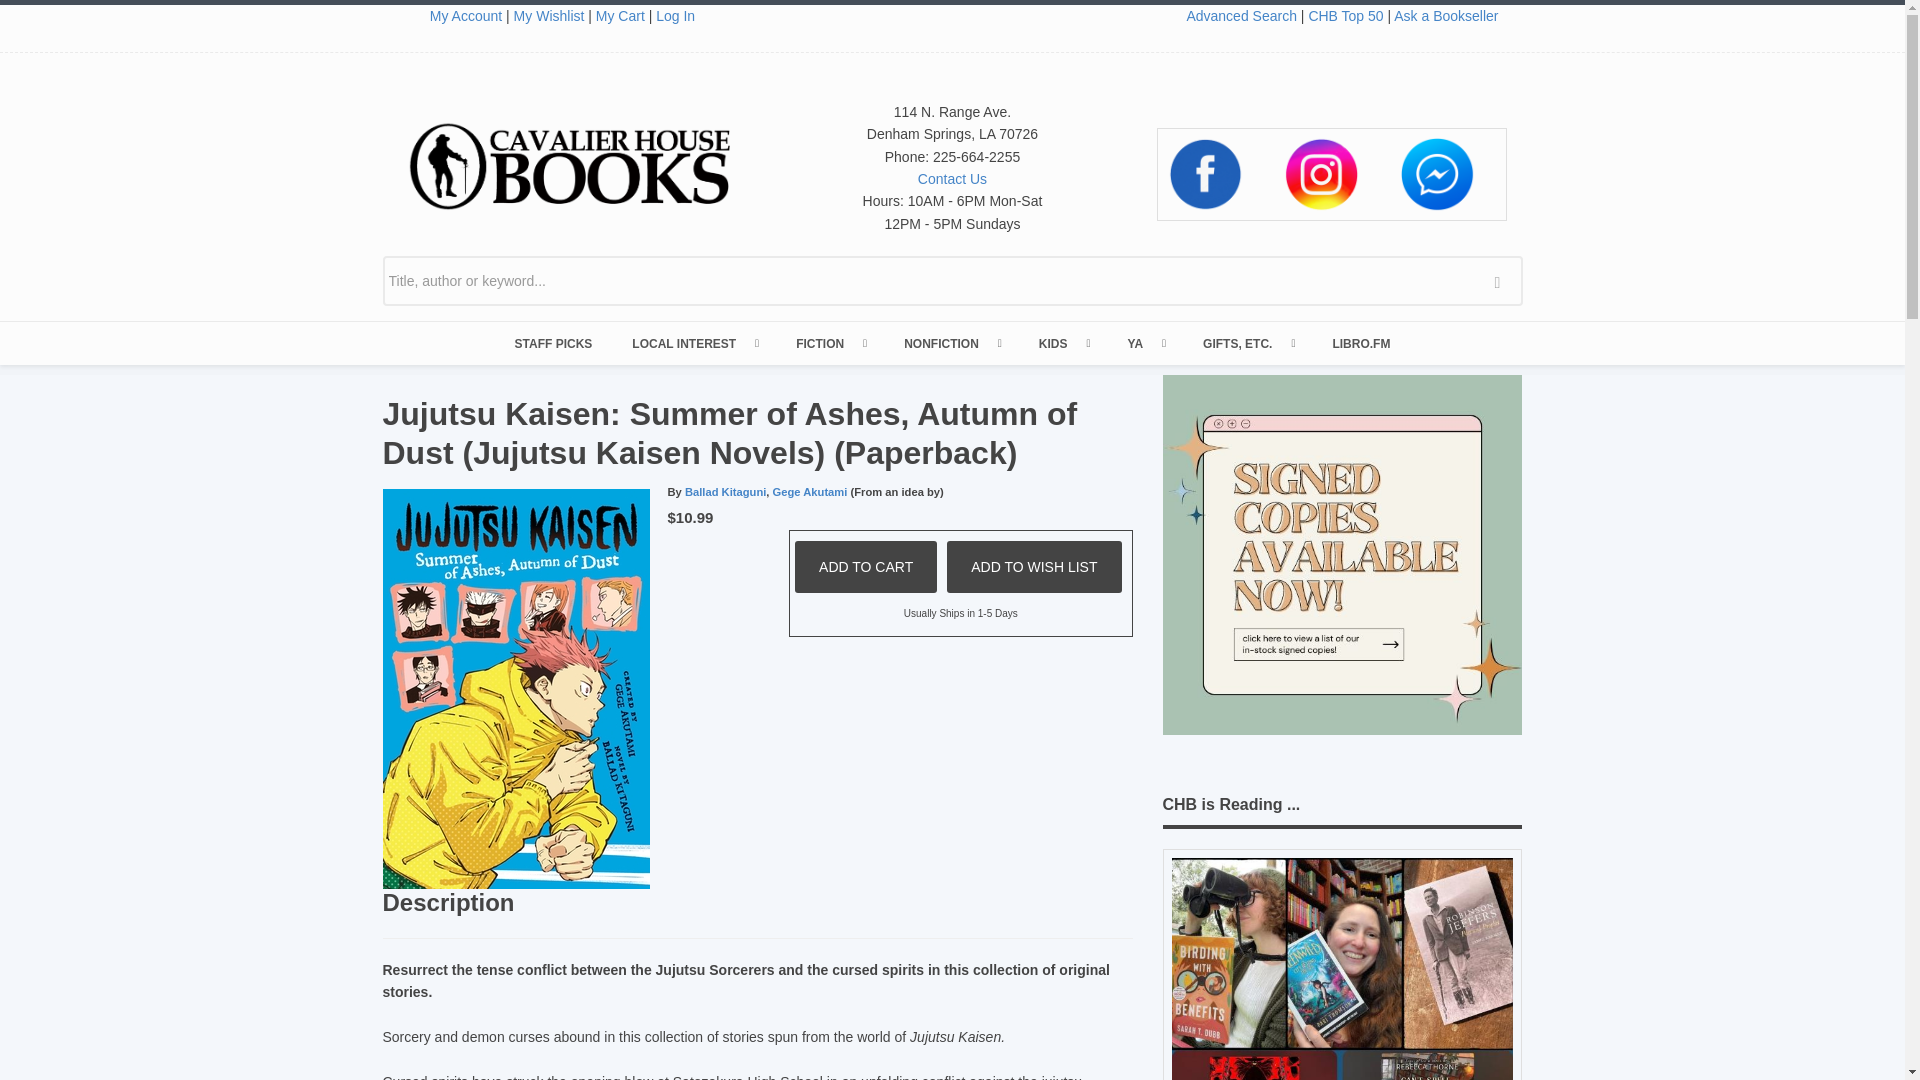 The image size is (1920, 1080). I want to click on KIDS, so click(1063, 344).